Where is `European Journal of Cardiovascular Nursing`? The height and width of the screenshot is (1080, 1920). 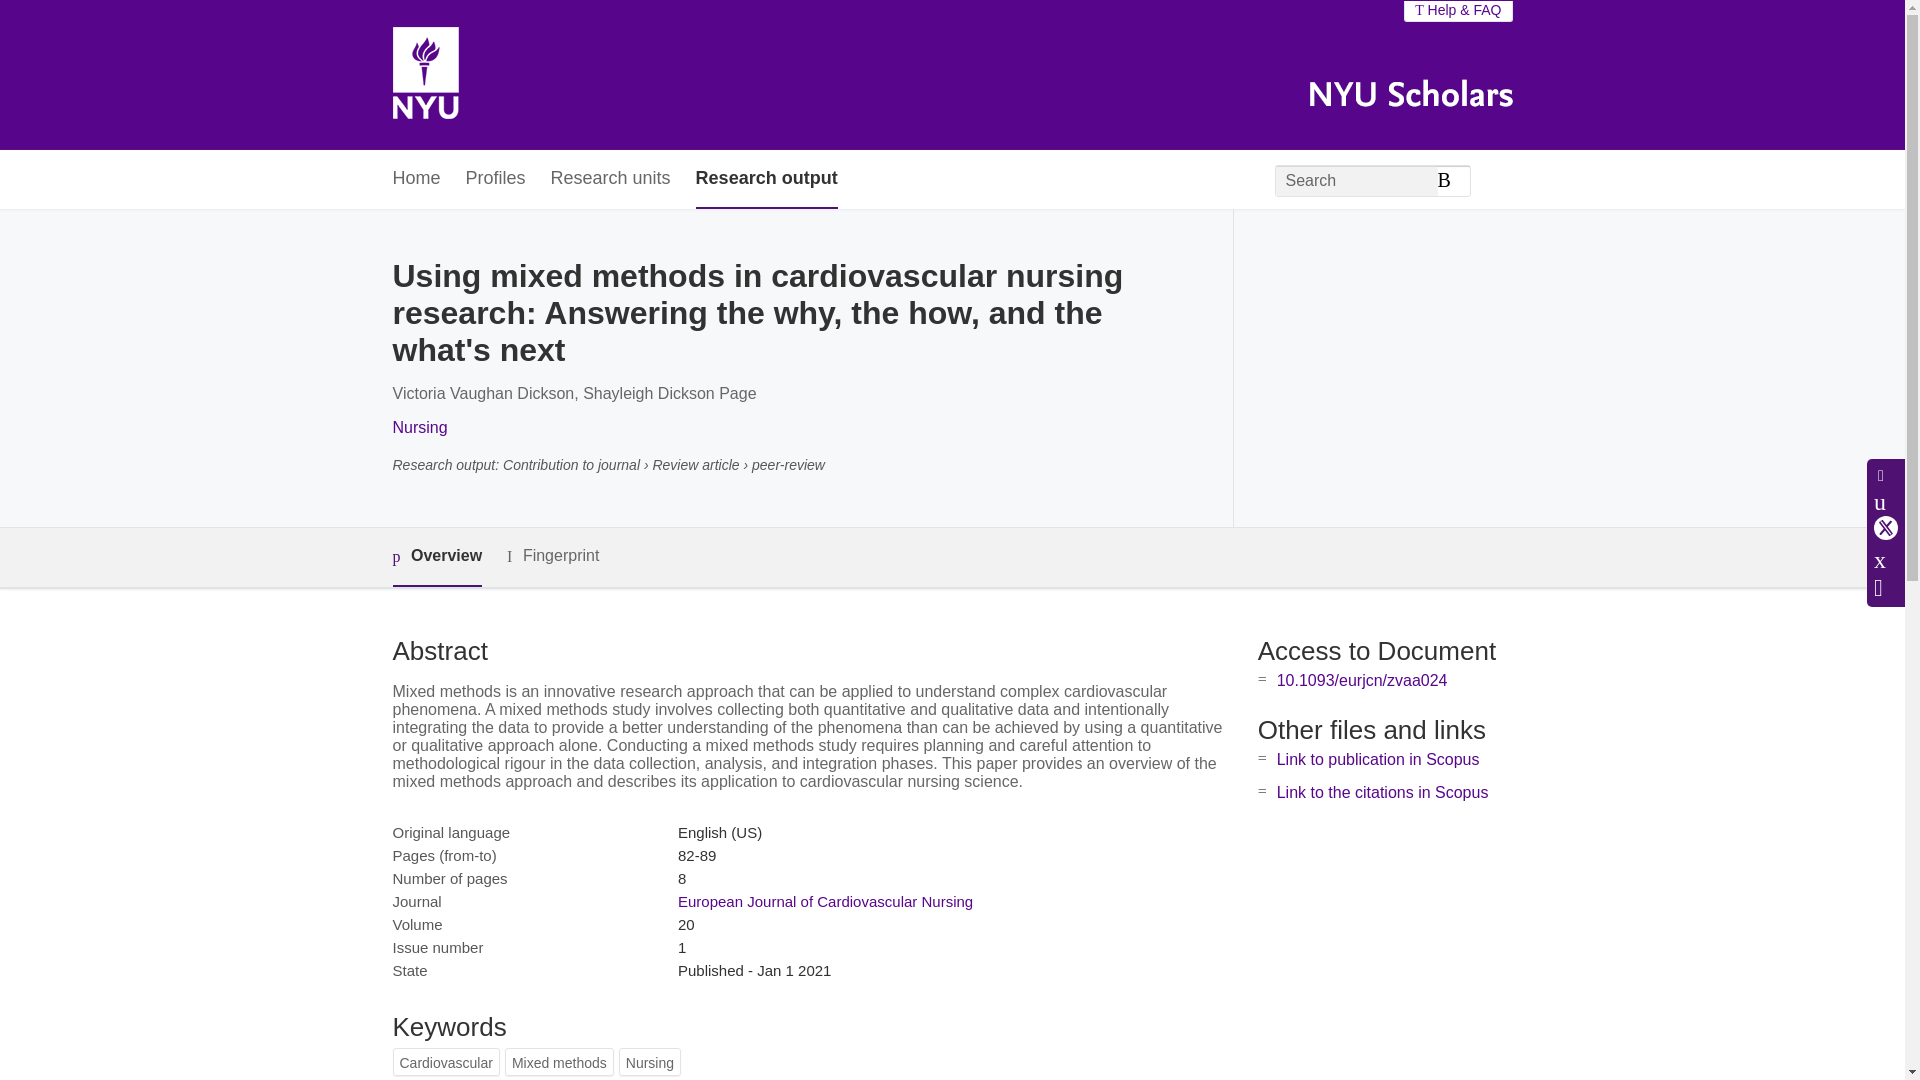
European Journal of Cardiovascular Nursing is located at coordinates (825, 902).